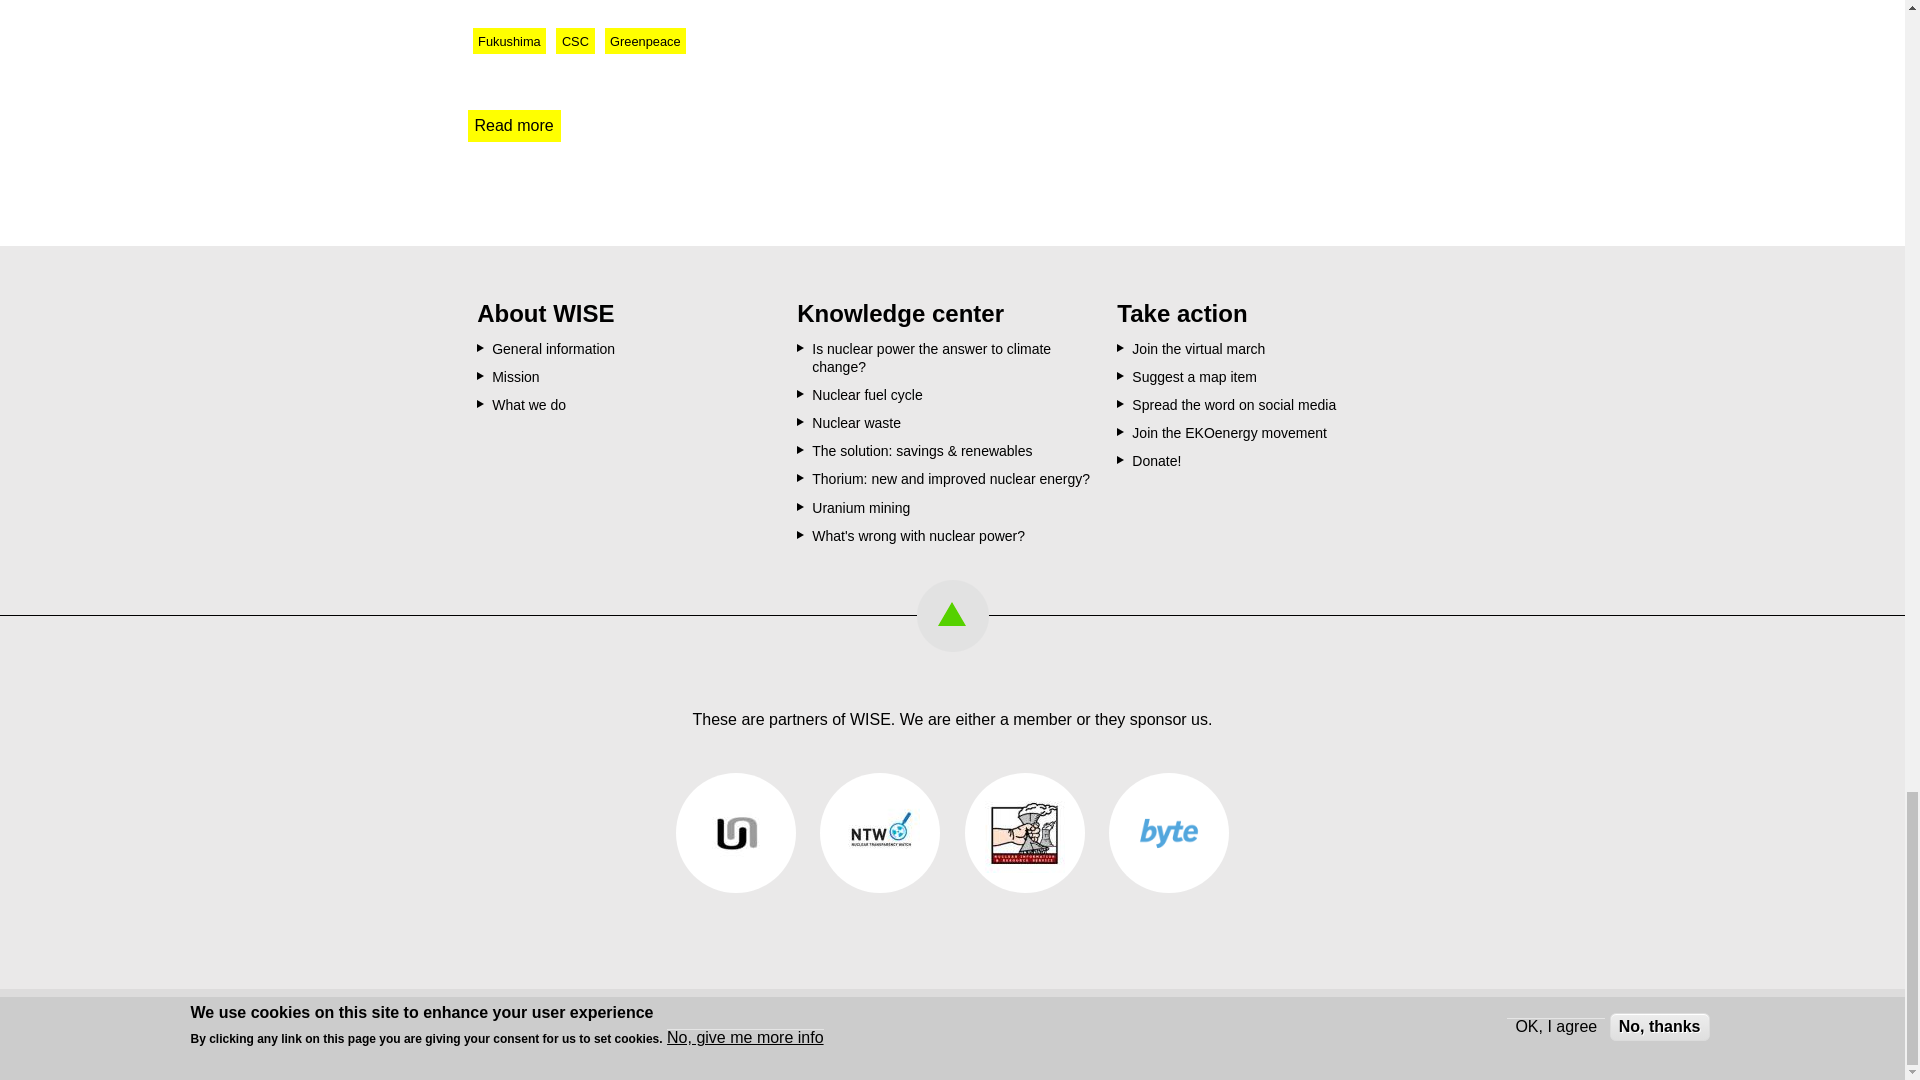  What do you see at coordinates (574, 41) in the screenshot?
I see `CSC` at bounding box center [574, 41].